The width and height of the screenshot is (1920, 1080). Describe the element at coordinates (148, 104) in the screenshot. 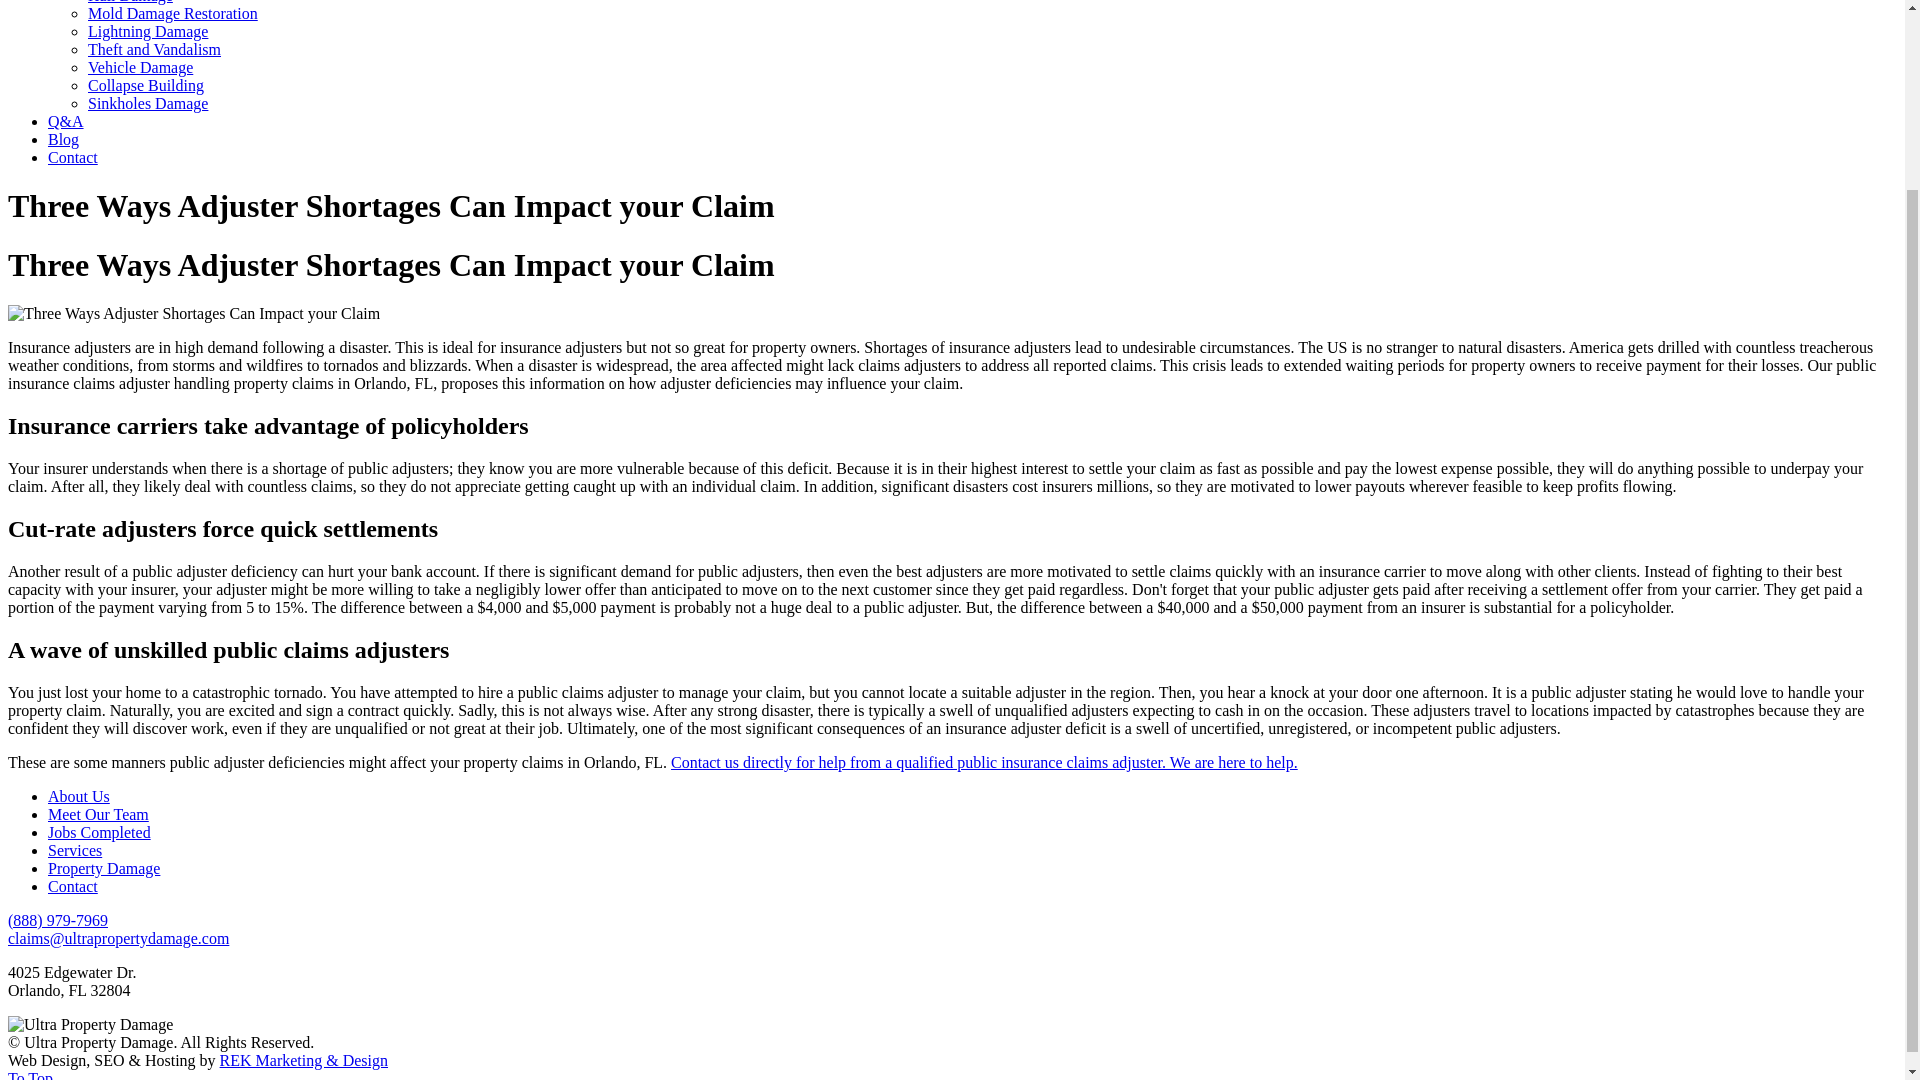

I see `Sinkholes Damage` at that location.